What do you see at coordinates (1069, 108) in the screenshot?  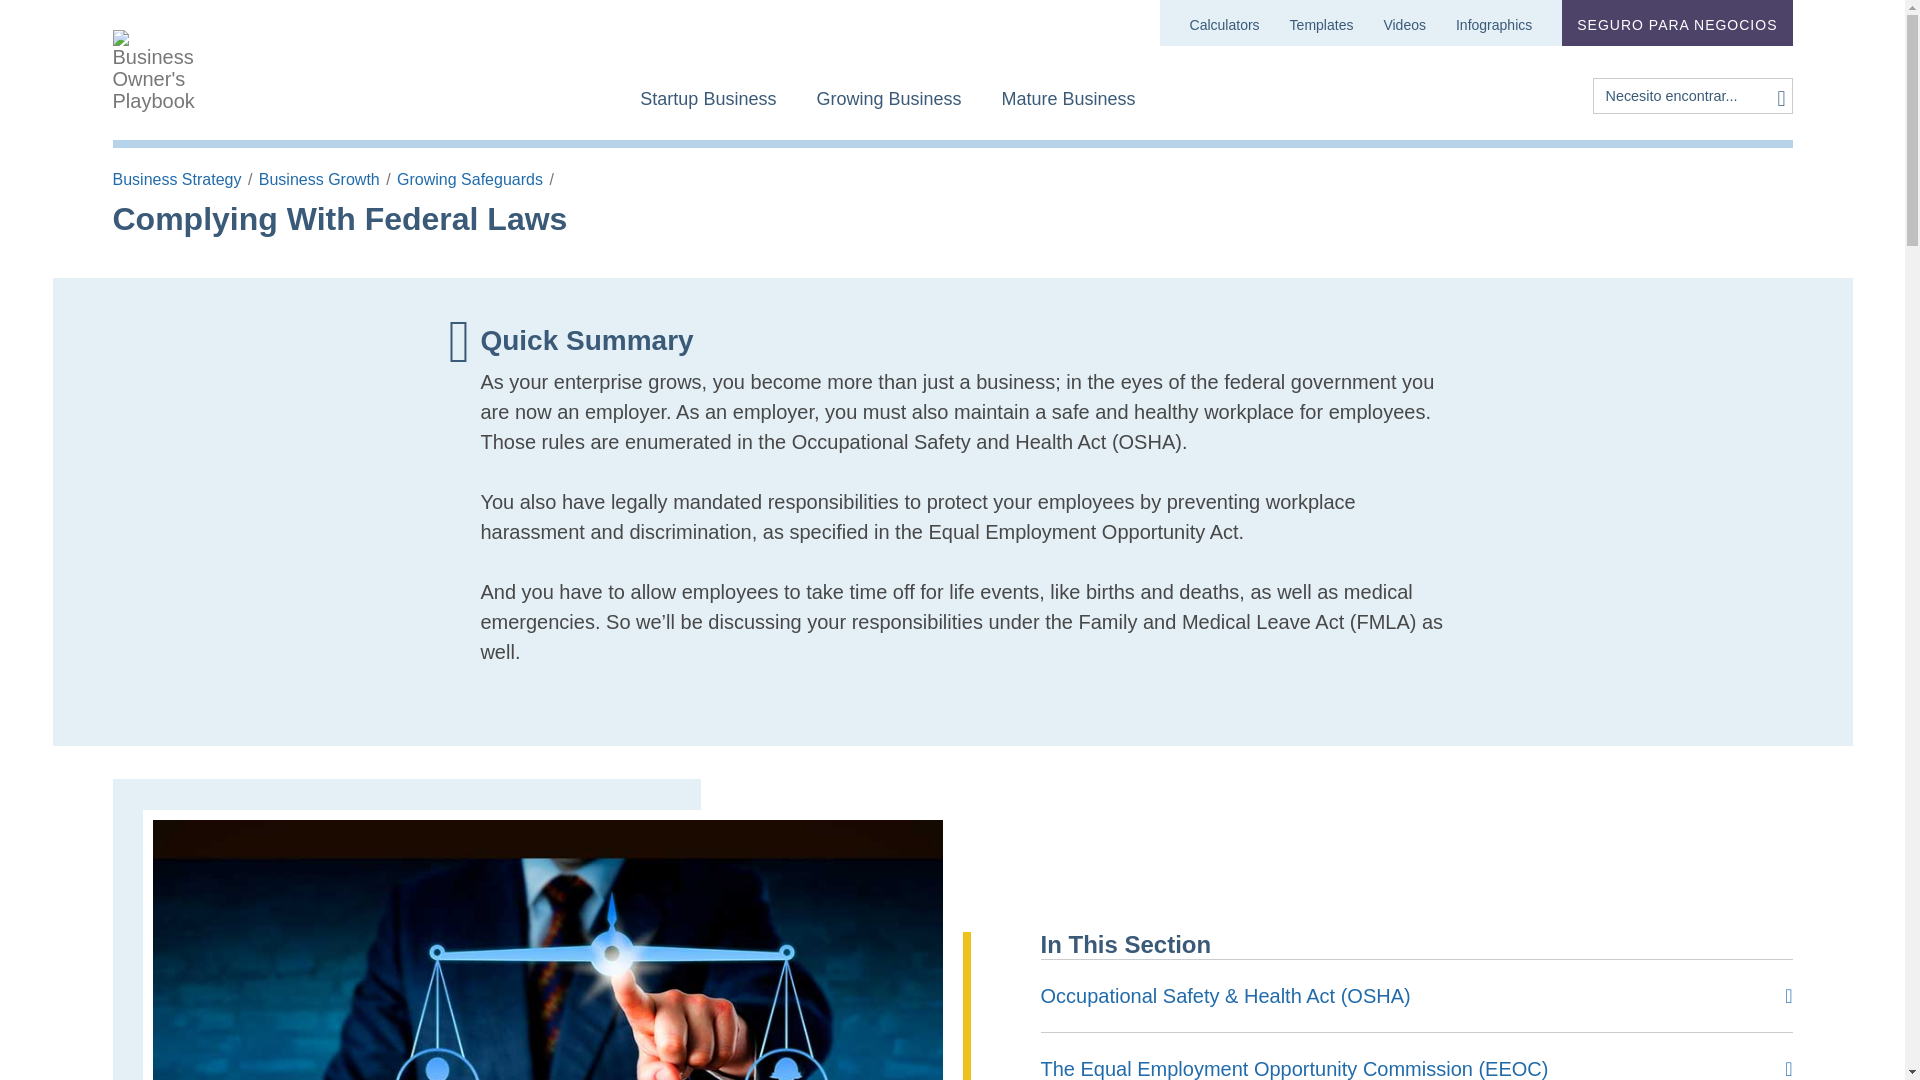 I see `Growing Business` at bounding box center [1069, 108].